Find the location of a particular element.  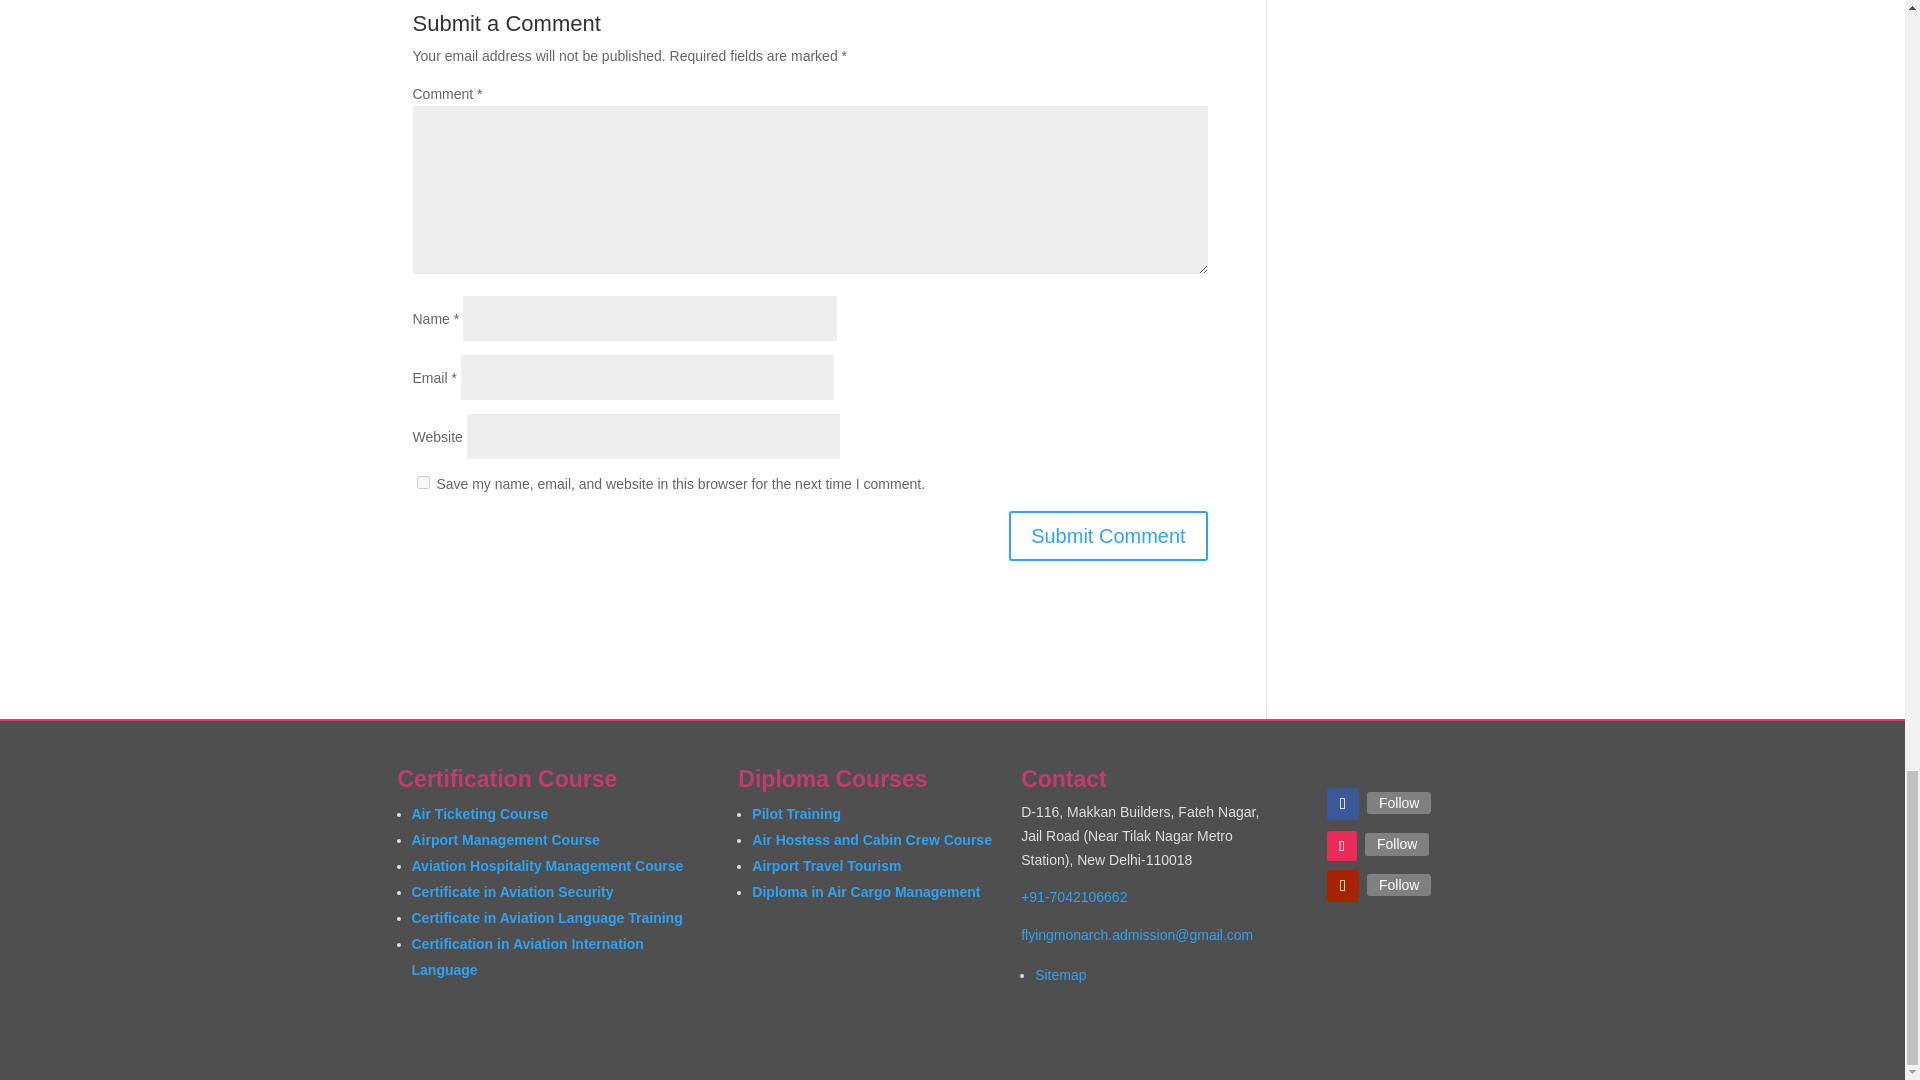

Submit Comment is located at coordinates (1108, 535).